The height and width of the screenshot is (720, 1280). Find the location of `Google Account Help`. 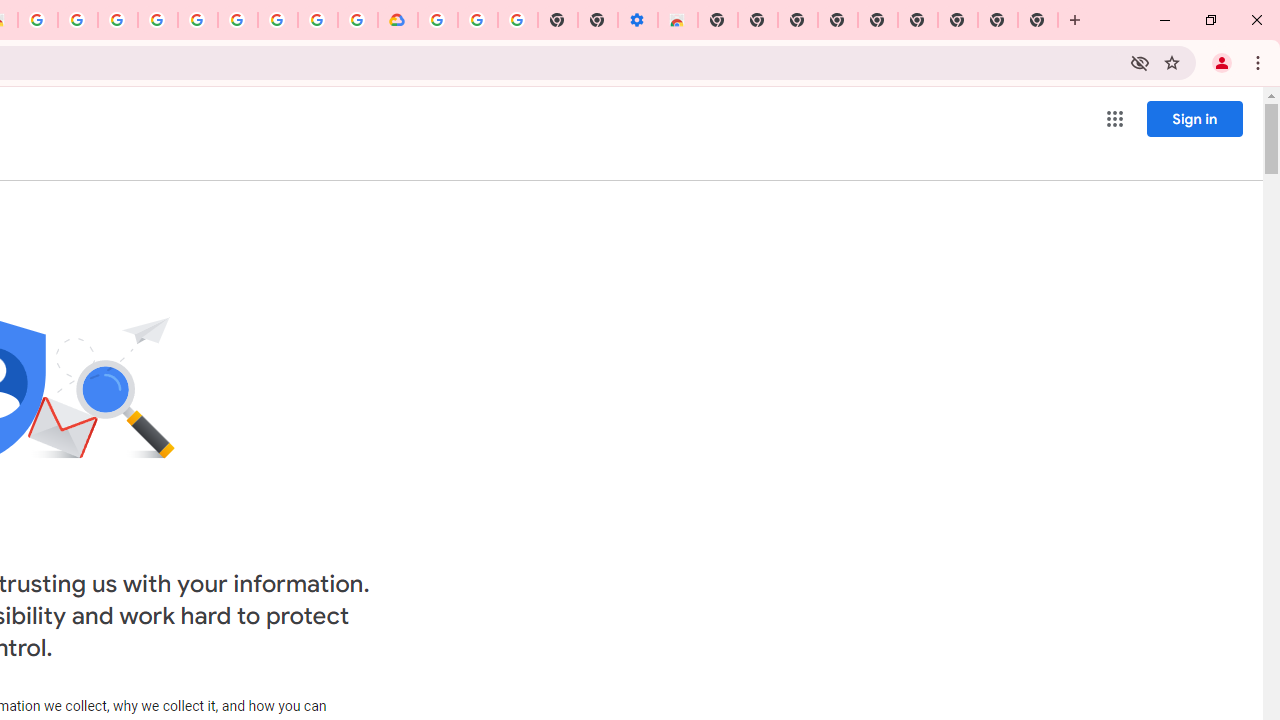

Google Account Help is located at coordinates (478, 20).